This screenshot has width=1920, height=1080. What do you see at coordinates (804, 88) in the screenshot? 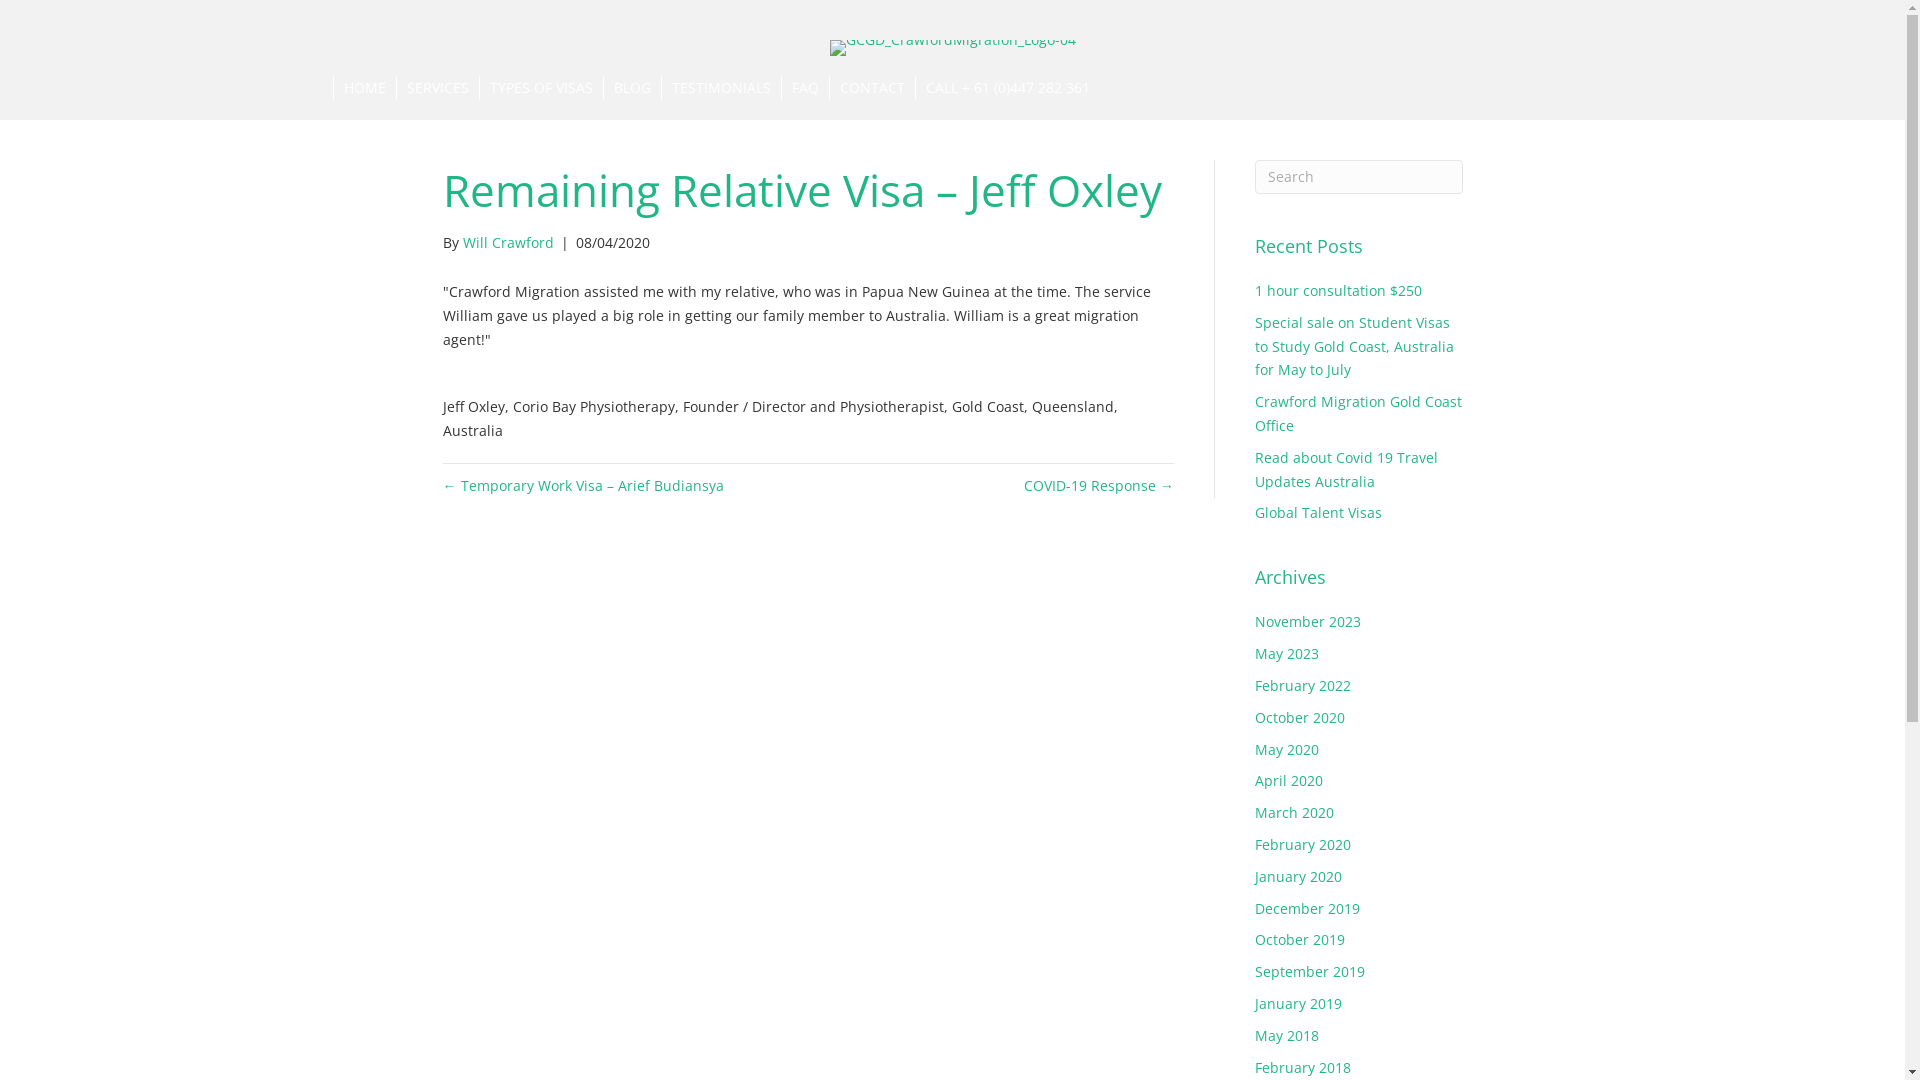
I see `FAQ` at bounding box center [804, 88].